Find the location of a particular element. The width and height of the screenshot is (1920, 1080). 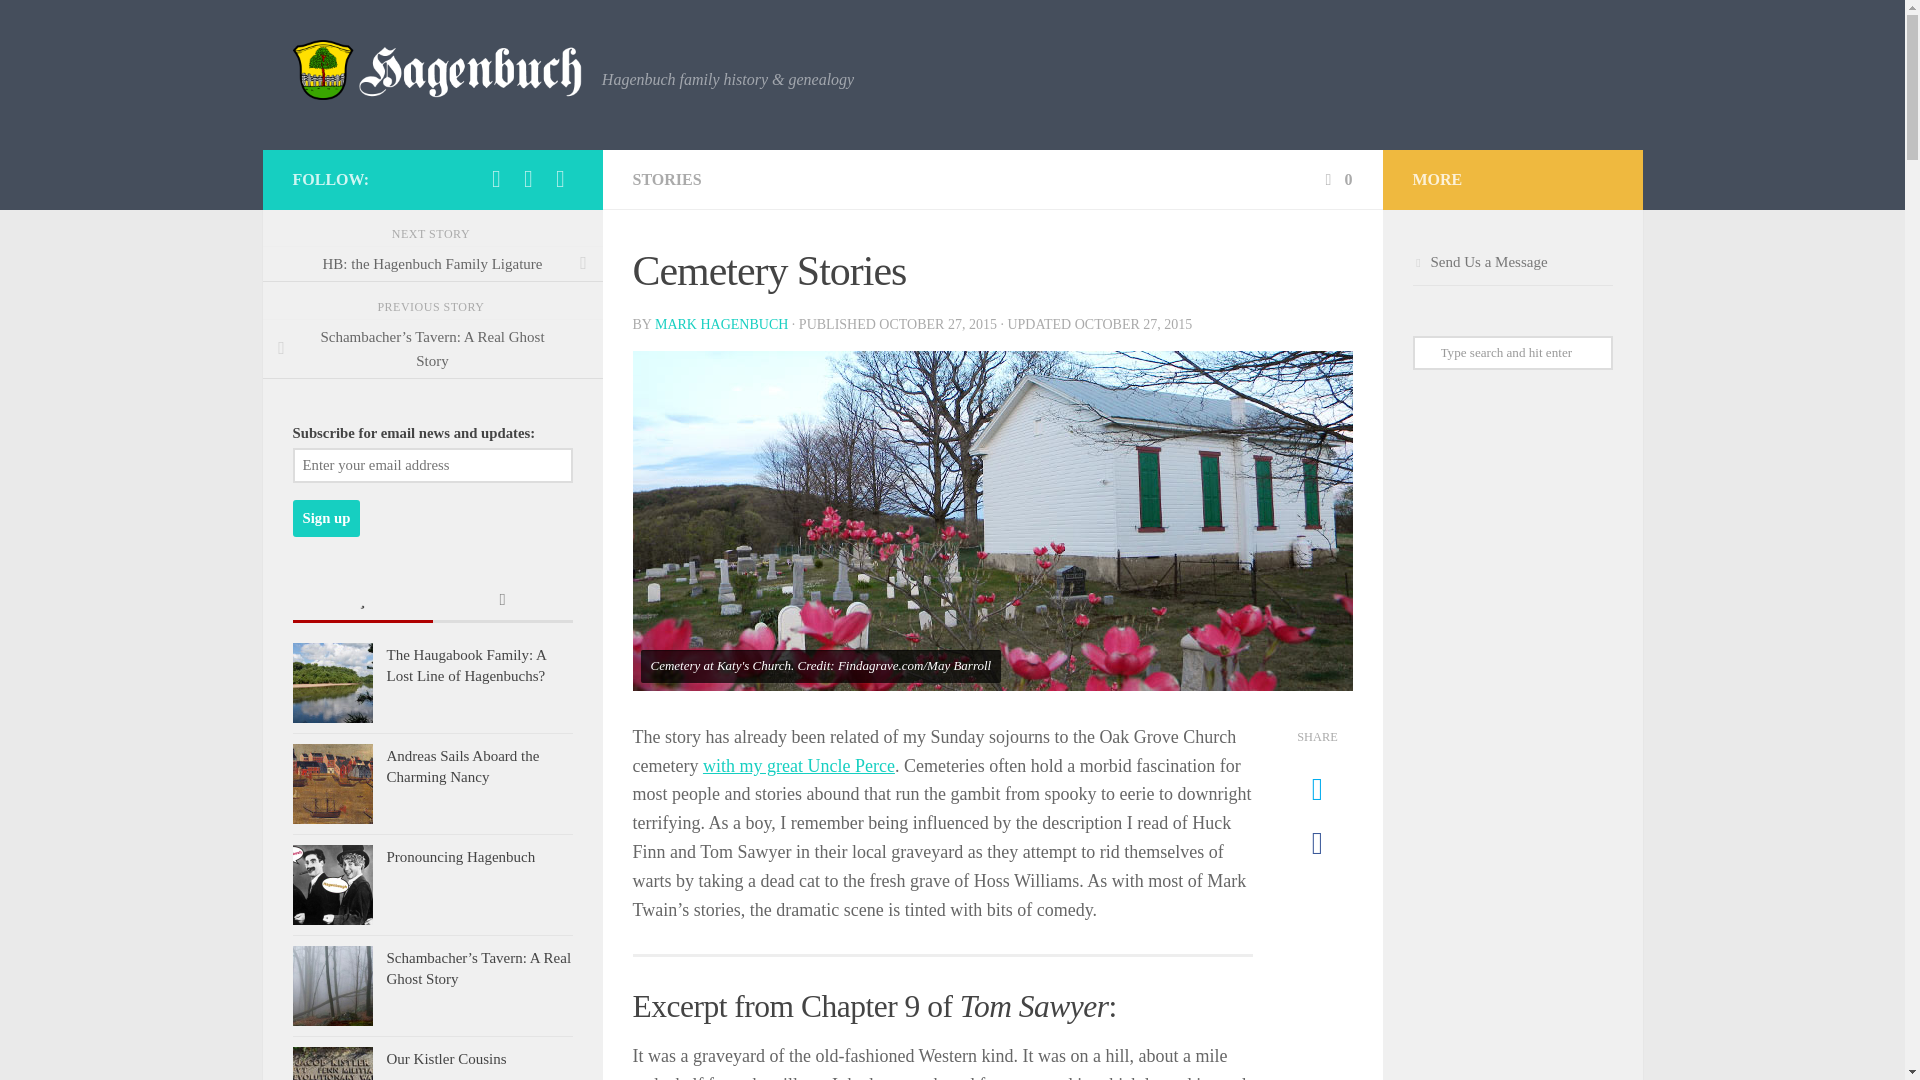

with my great Uncle Perce is located at coordinates (798, 766).